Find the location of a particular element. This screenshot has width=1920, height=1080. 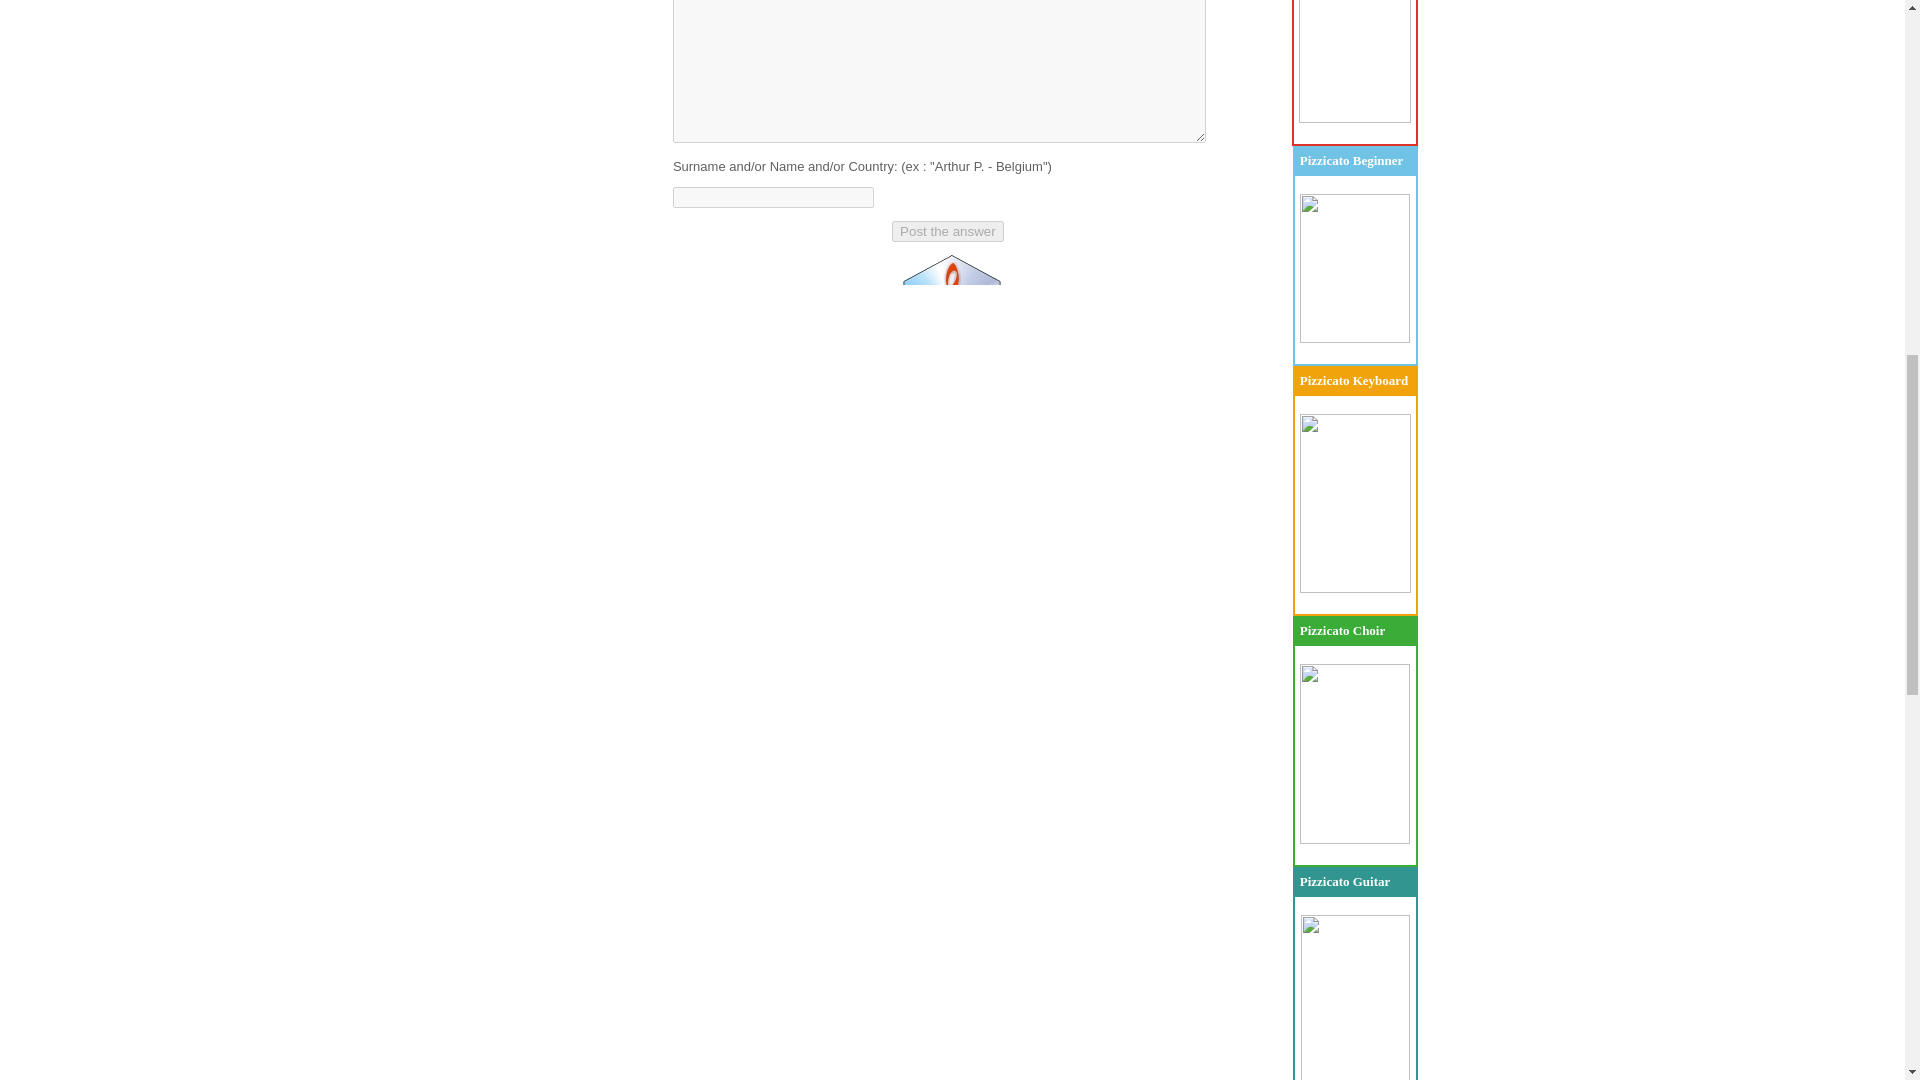

Discover Pizzicato Composition Pro... is located at coordinates (1355, 118).